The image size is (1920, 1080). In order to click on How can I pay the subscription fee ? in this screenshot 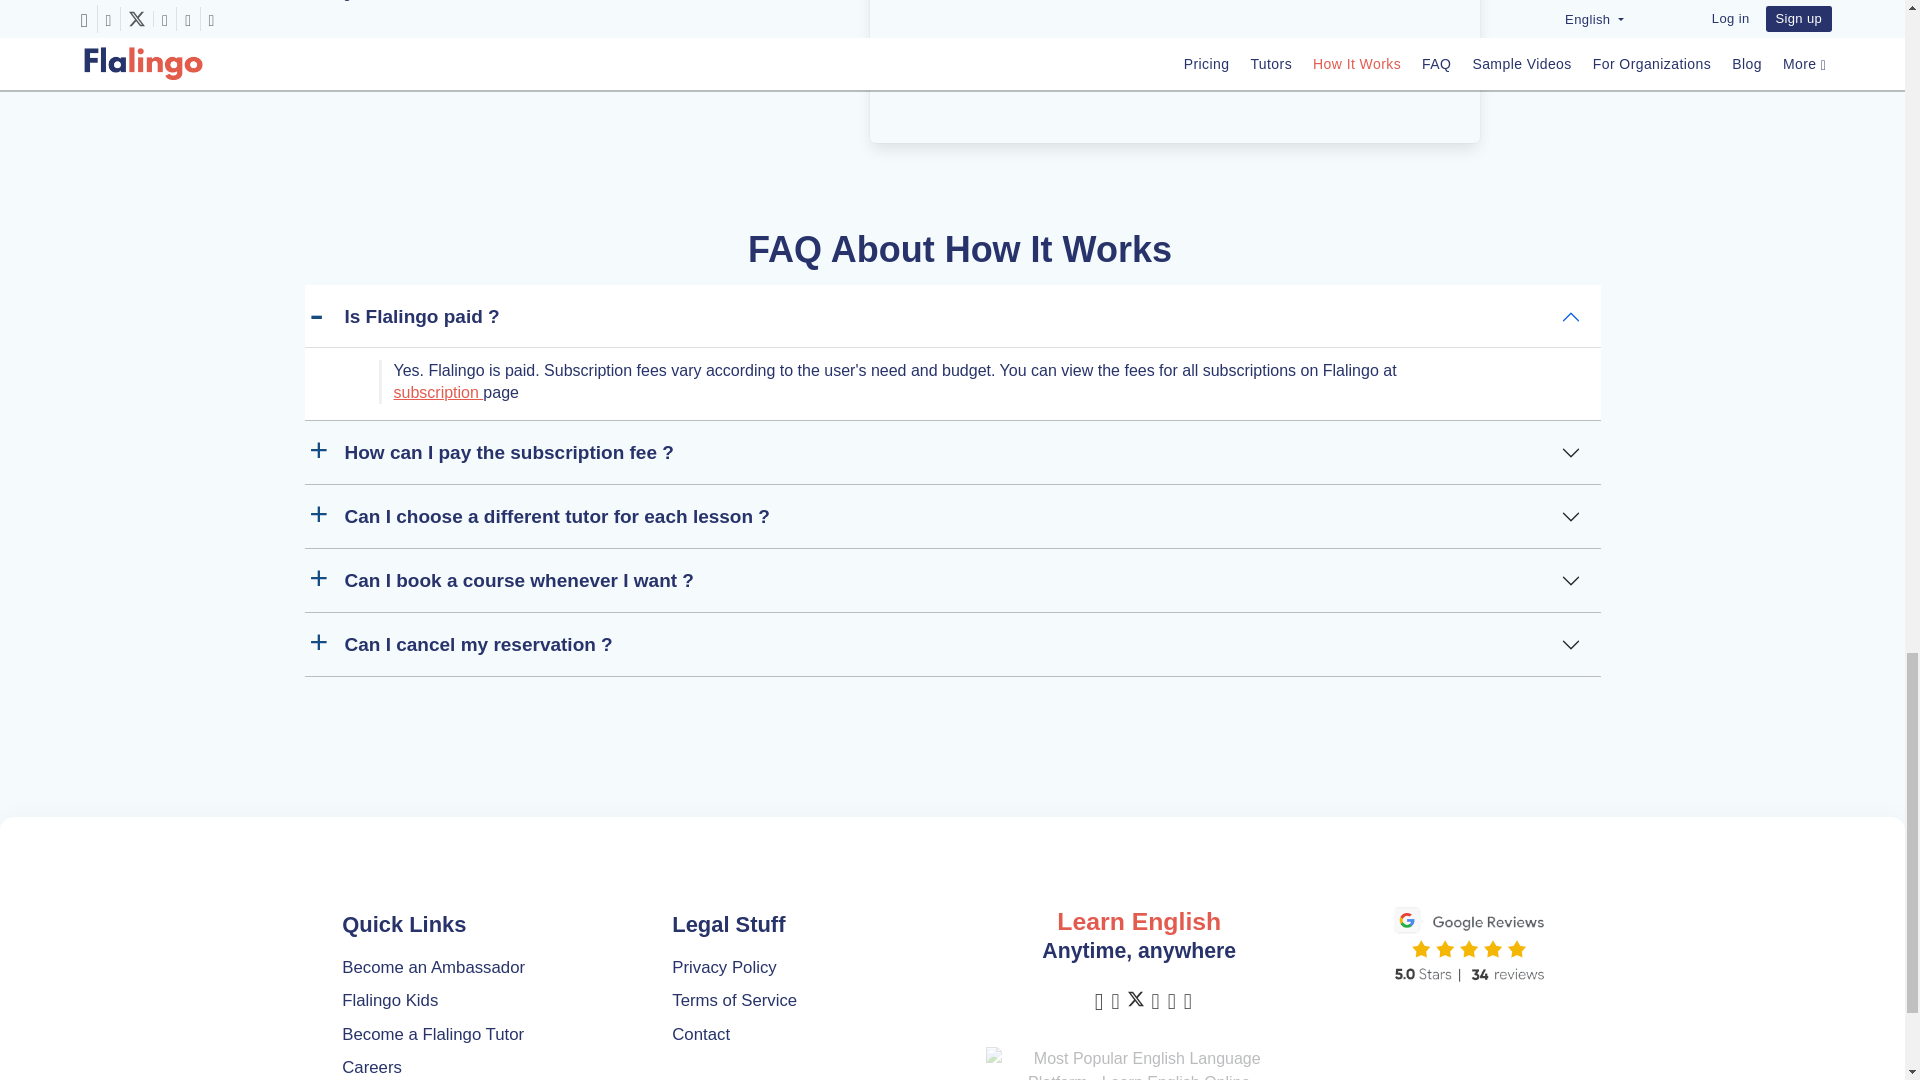, I will do `click(951, 452)`.